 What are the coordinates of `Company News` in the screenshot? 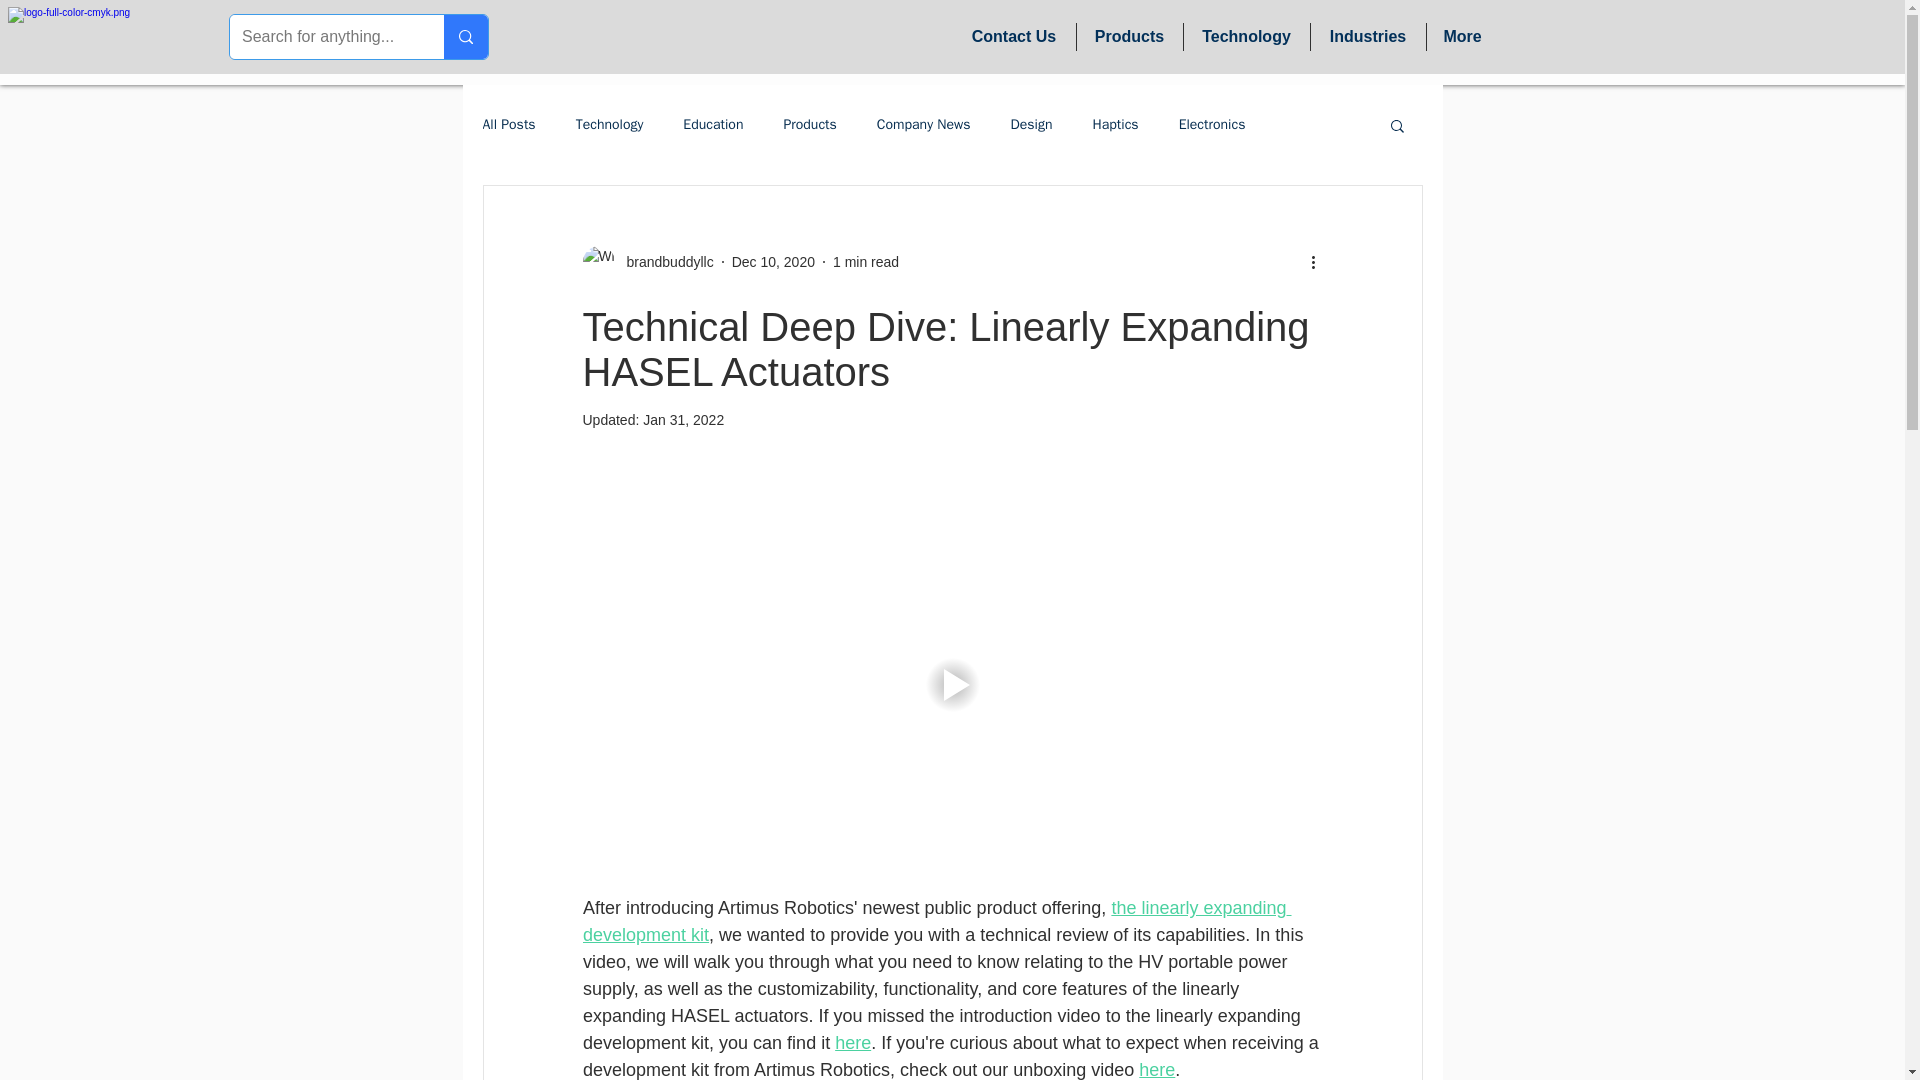 It's located at (924, 124).